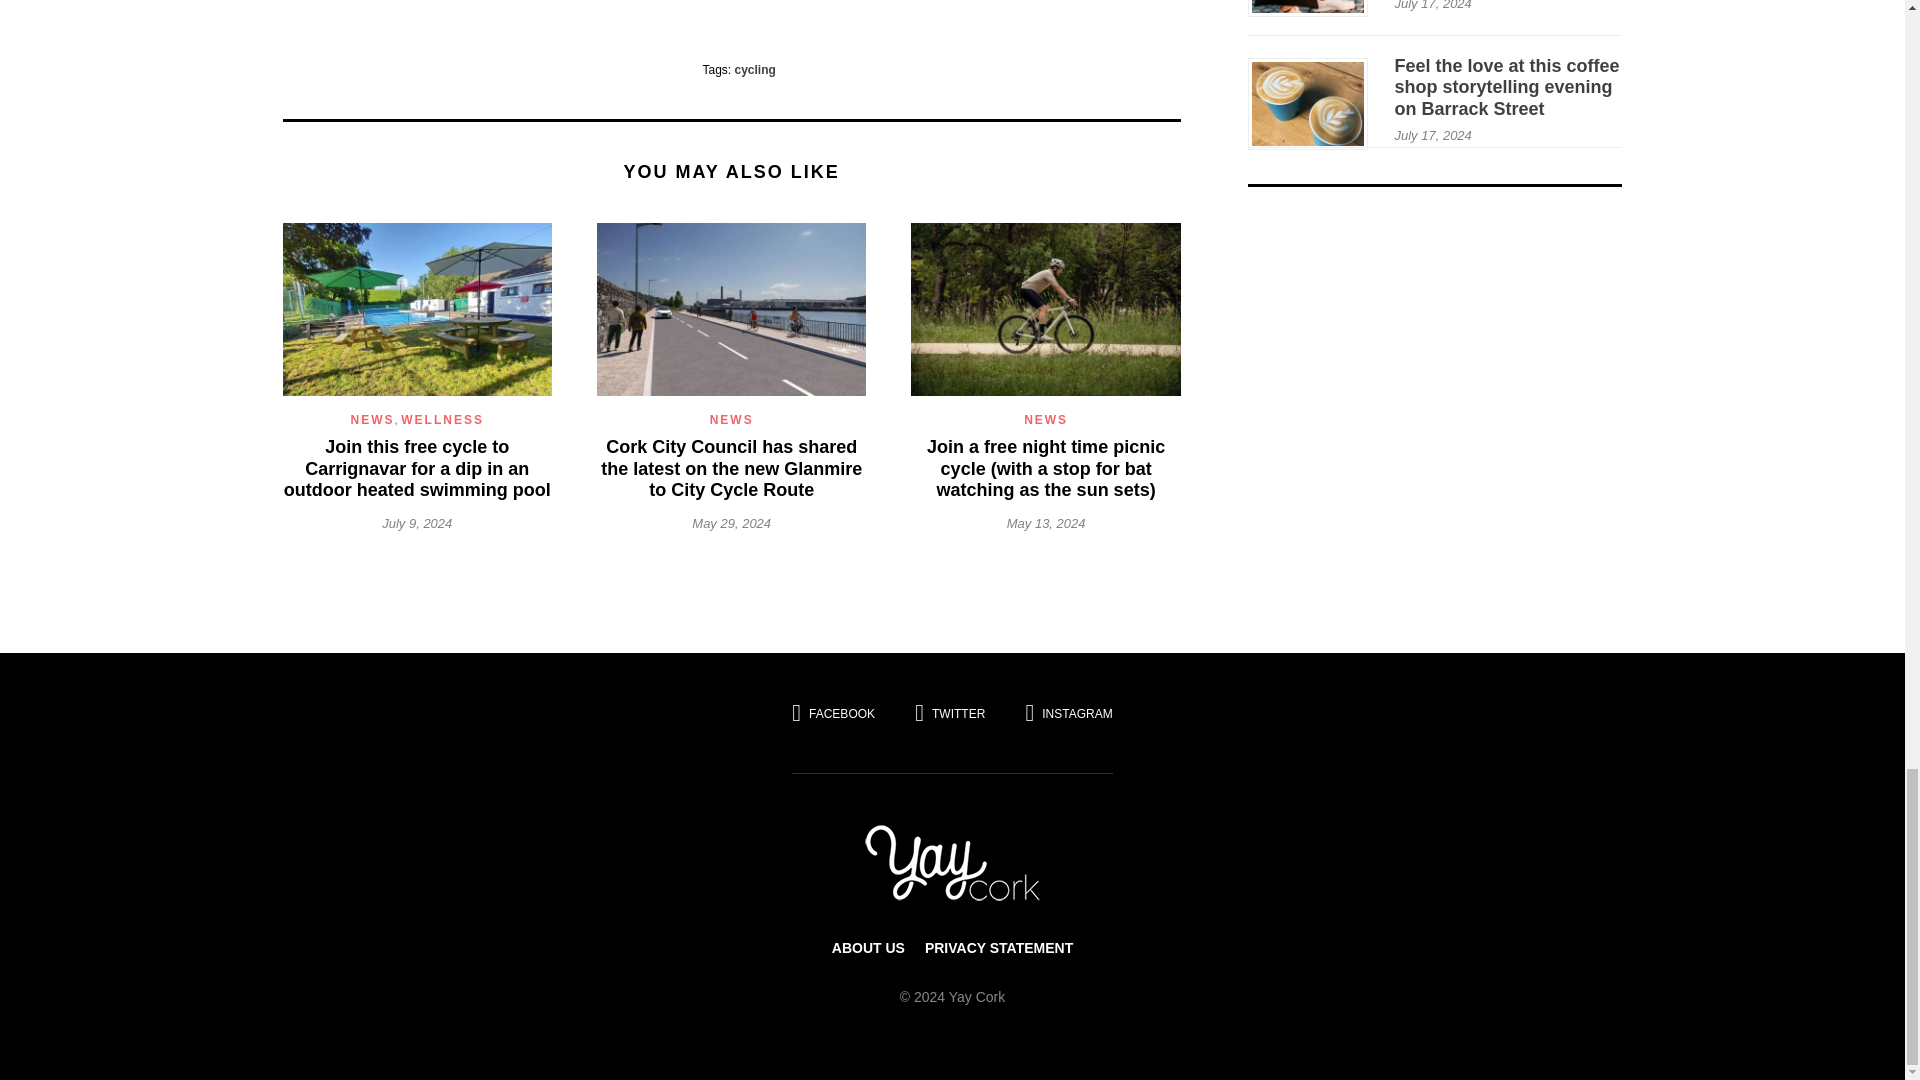 The width and height of the screenshot is (1920, 1080). What do you see at coordinates (949, 712) in the screenshot?
I see `Twitter` at bounding box center [949, 712].